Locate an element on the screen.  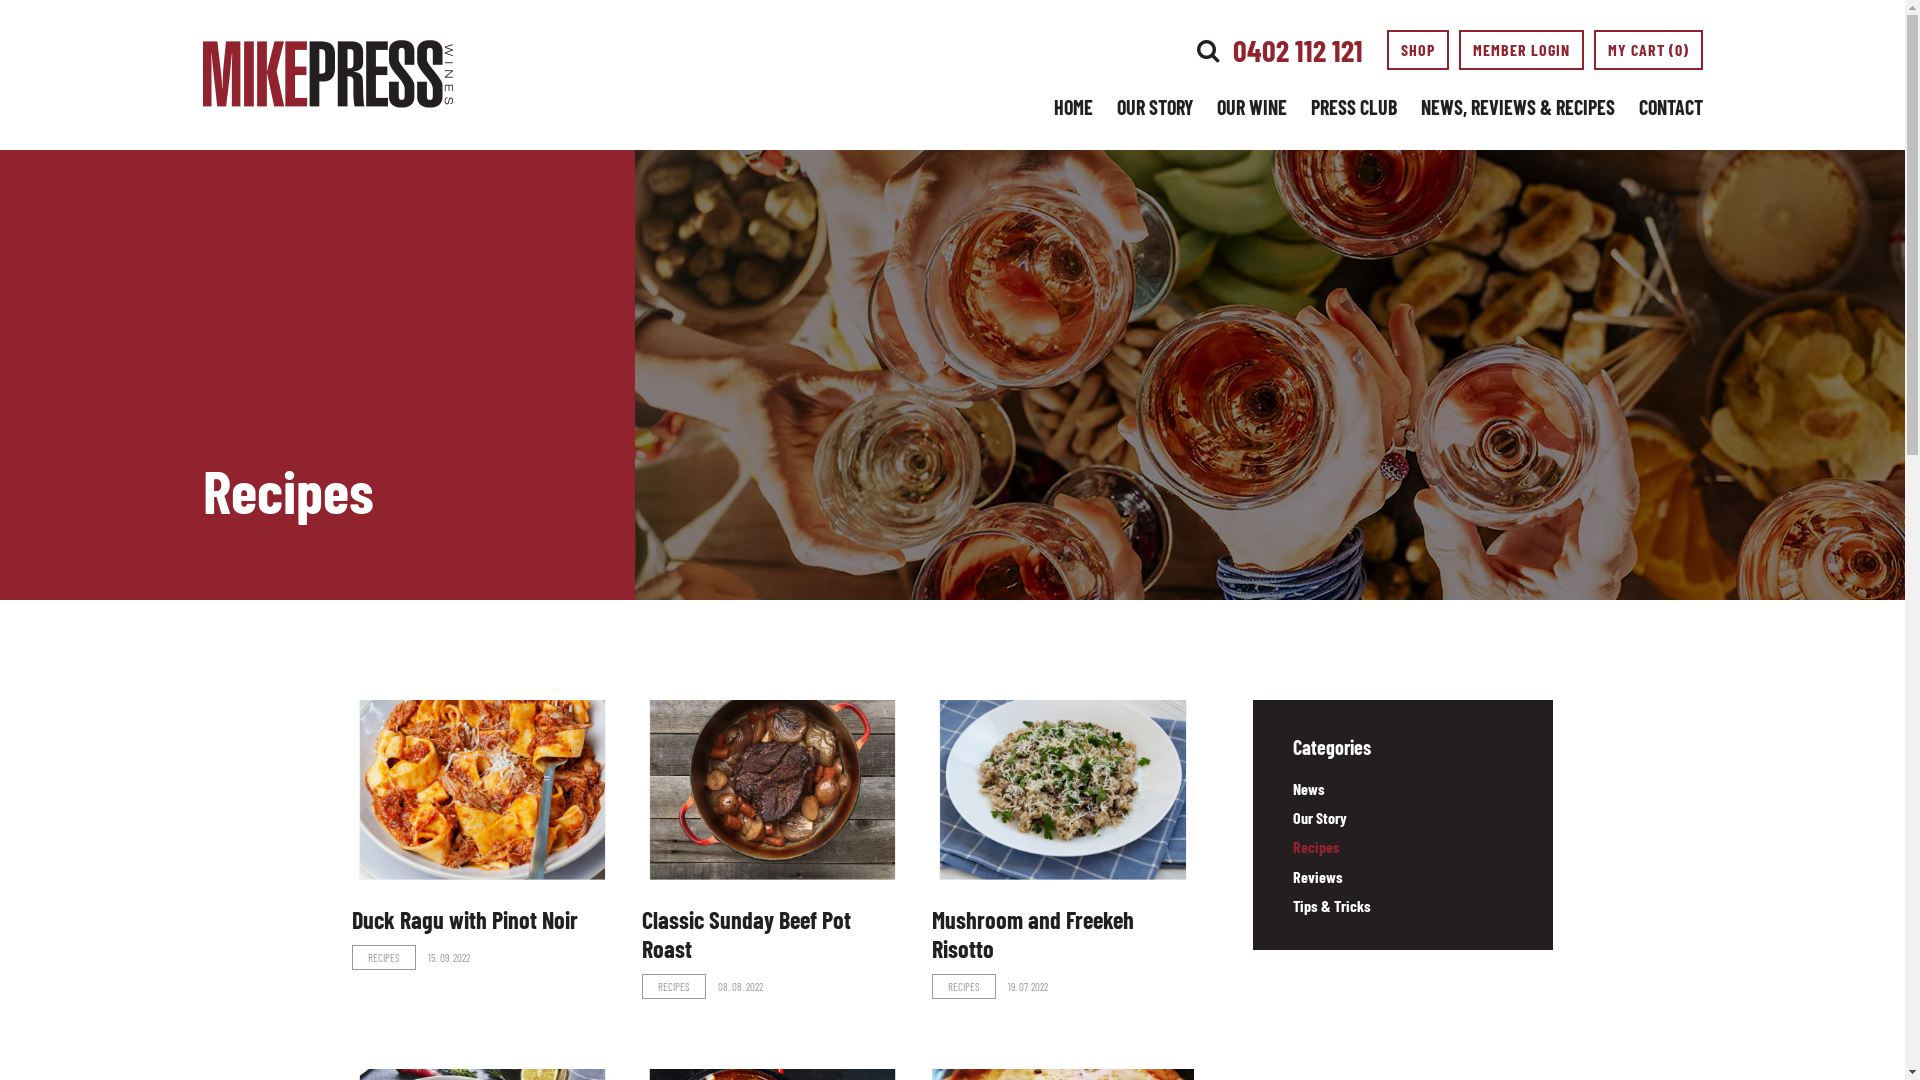
Our Story is located at coordinates (1319, 818).